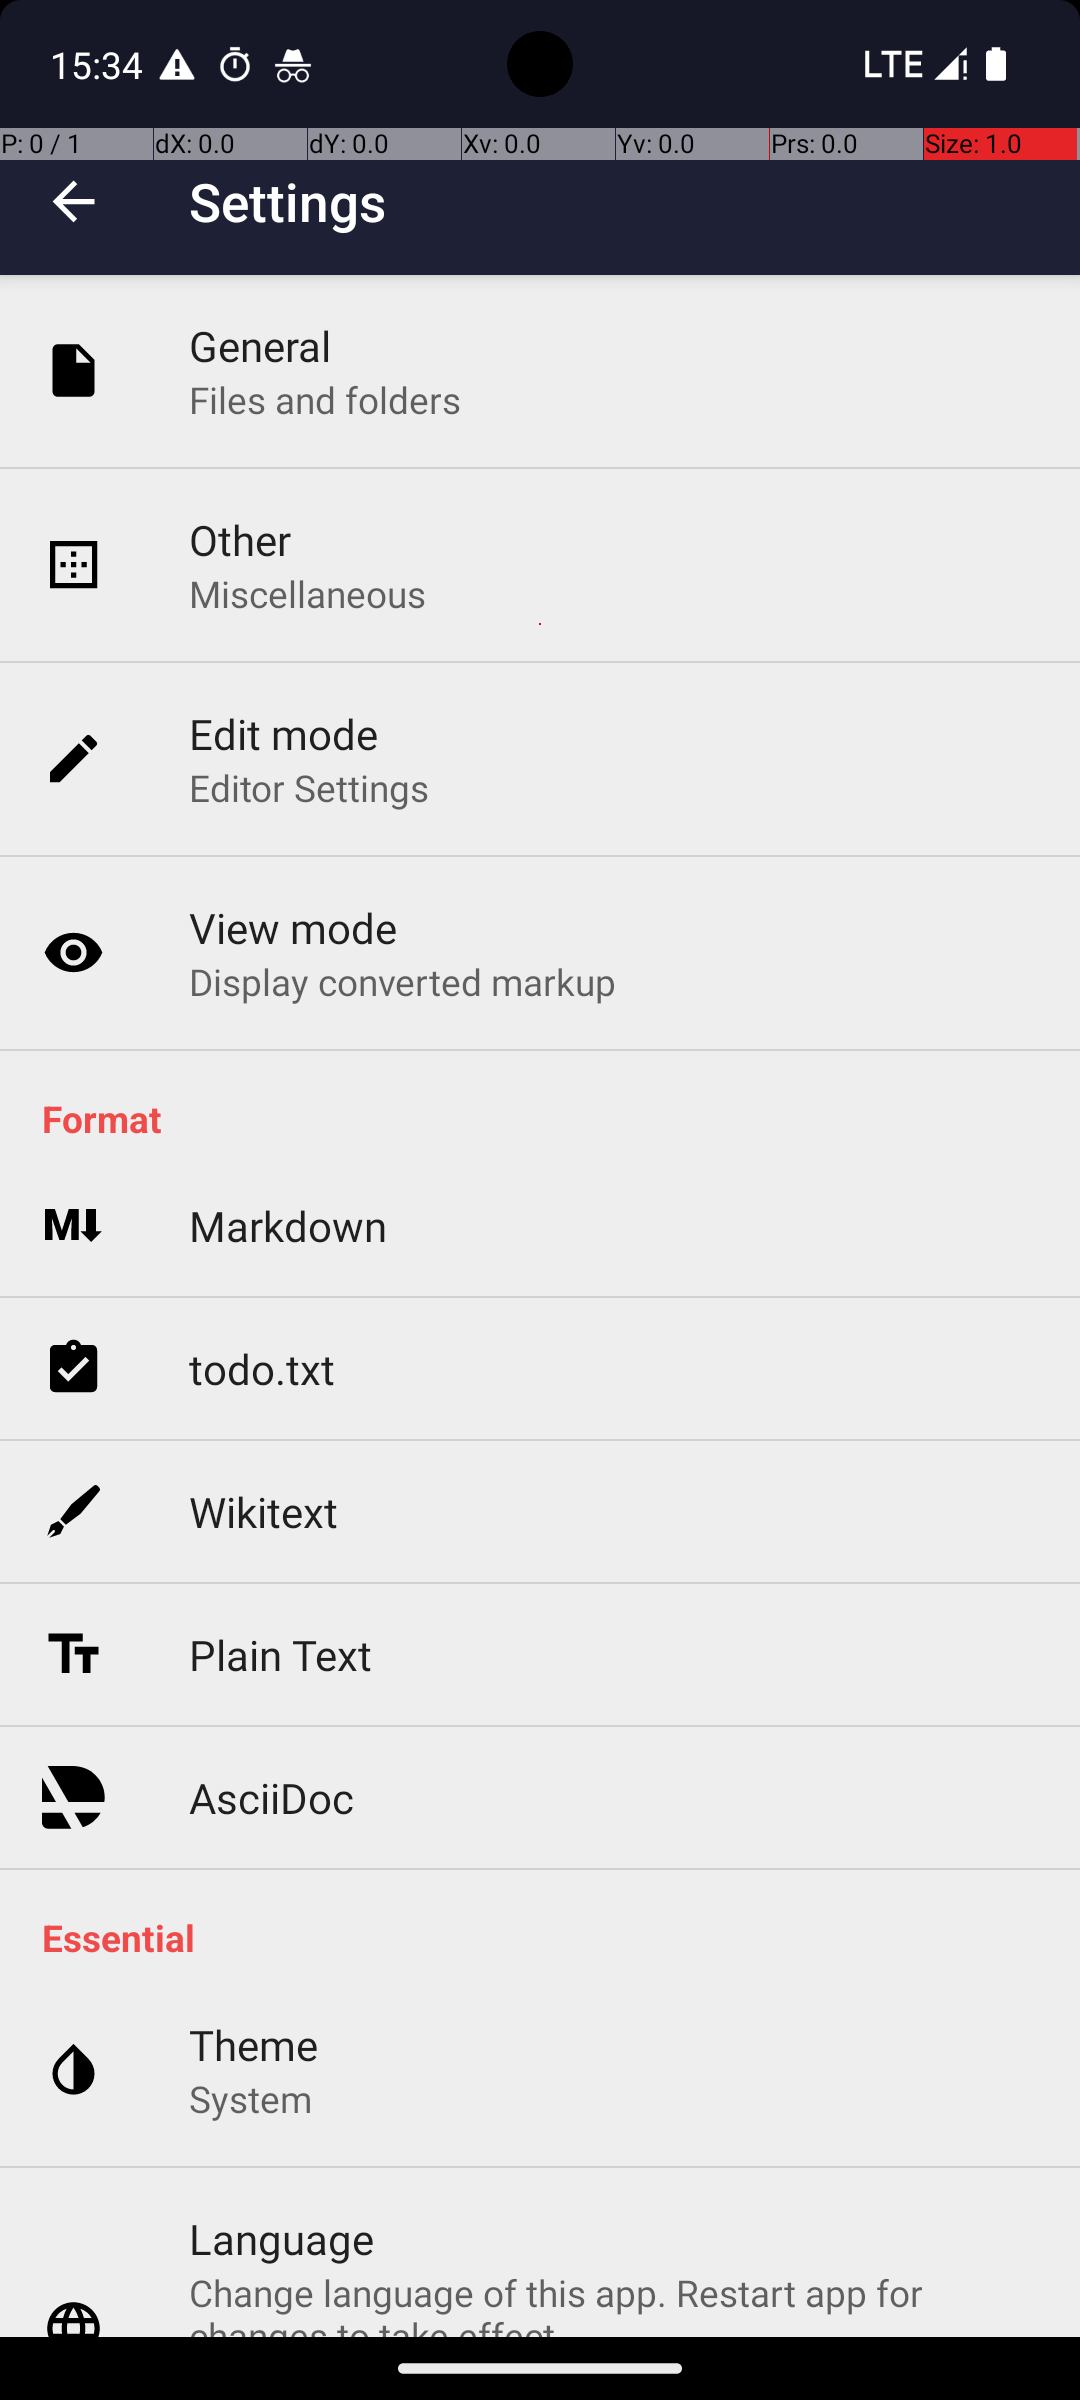 This screenshot has width=1080, height=2400. I want to click on System, so click(250, 2098).